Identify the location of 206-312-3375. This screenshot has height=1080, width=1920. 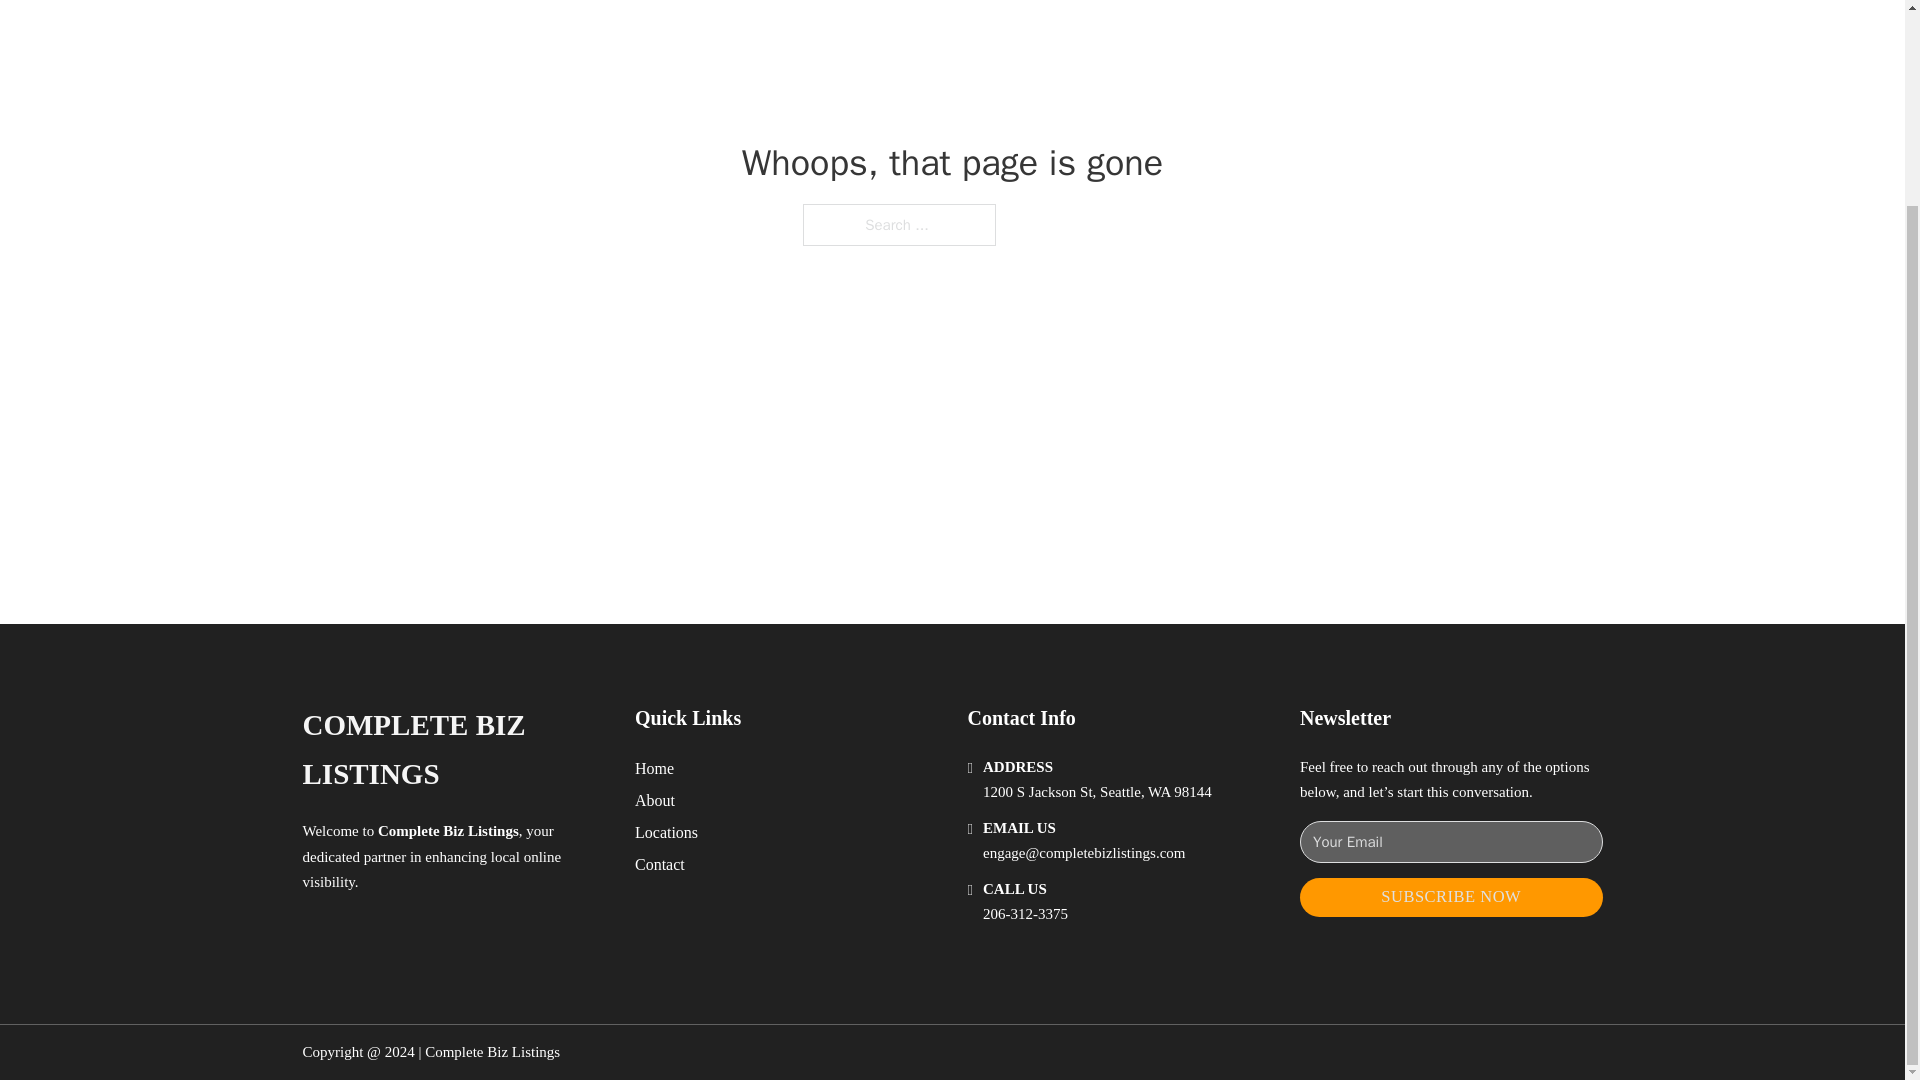
(1025, 914).